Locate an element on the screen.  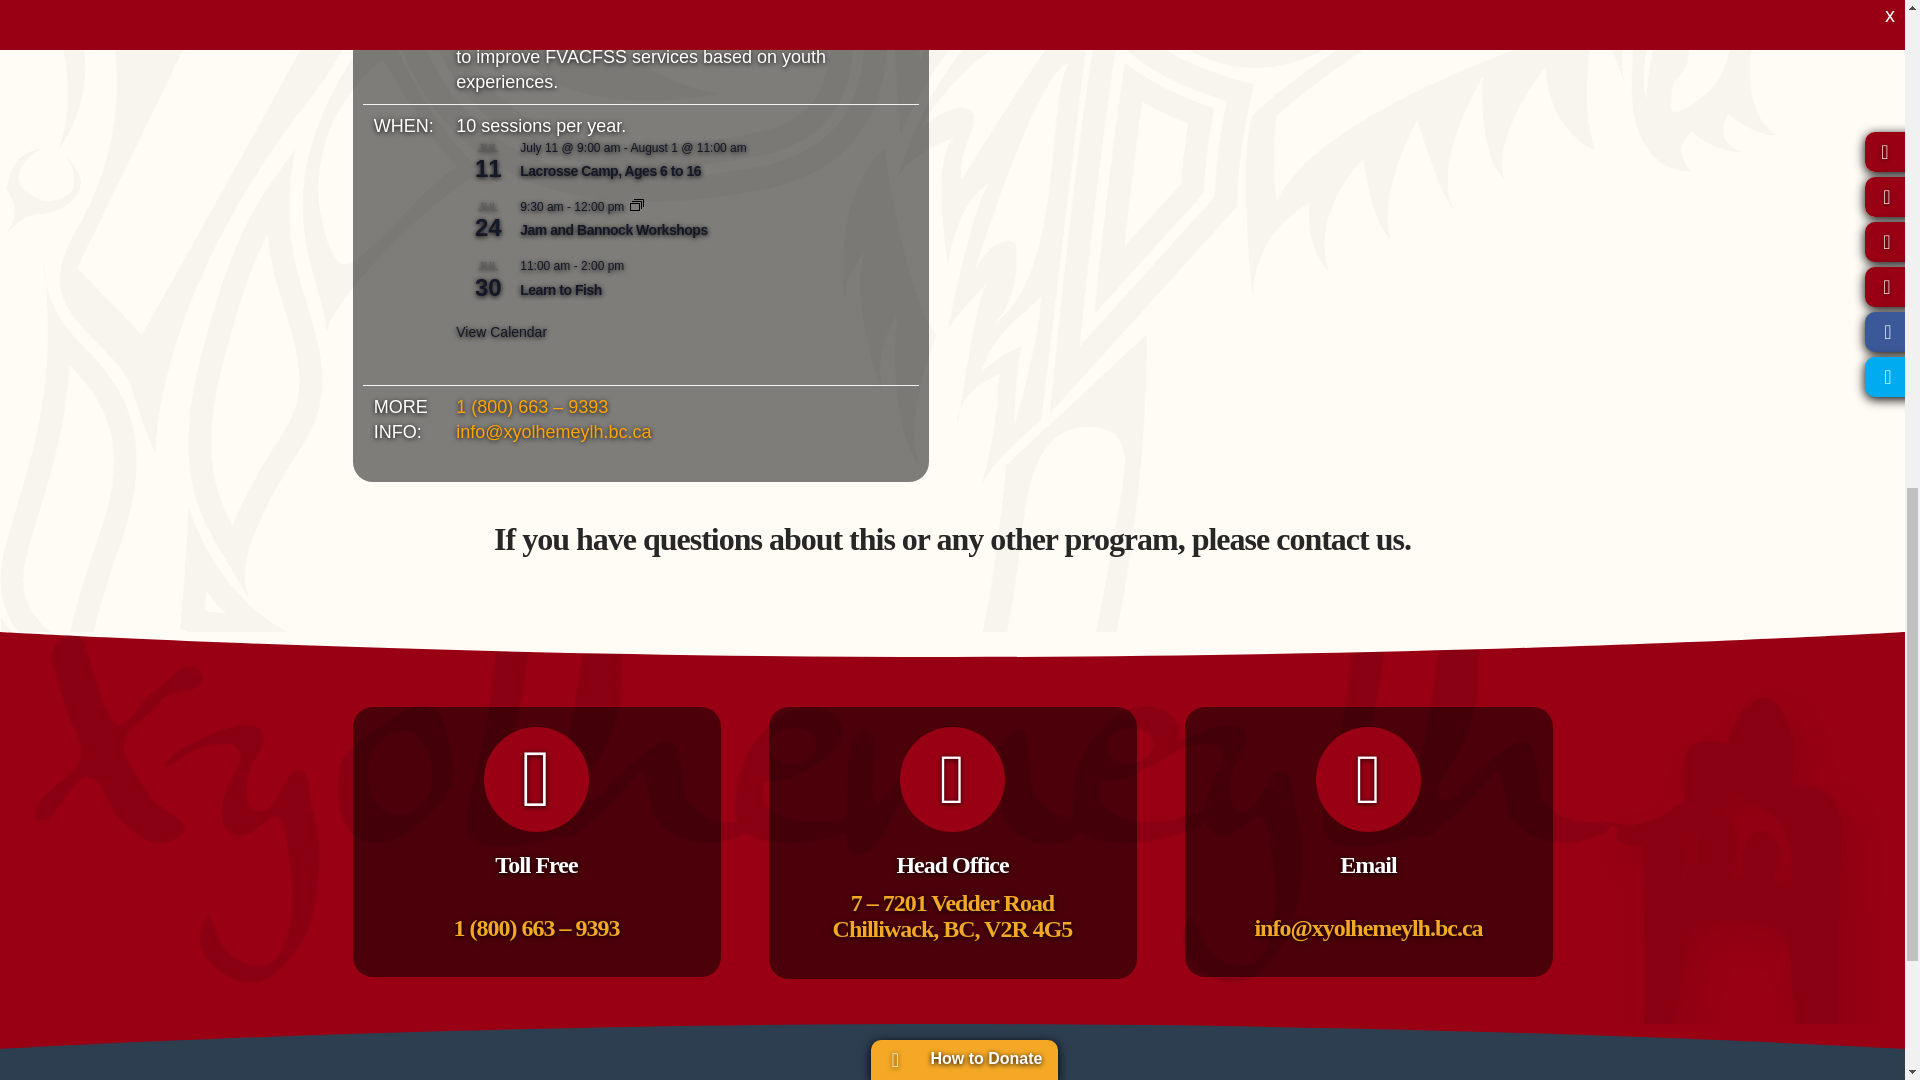
Event Series is located at coordinates (636, 206).